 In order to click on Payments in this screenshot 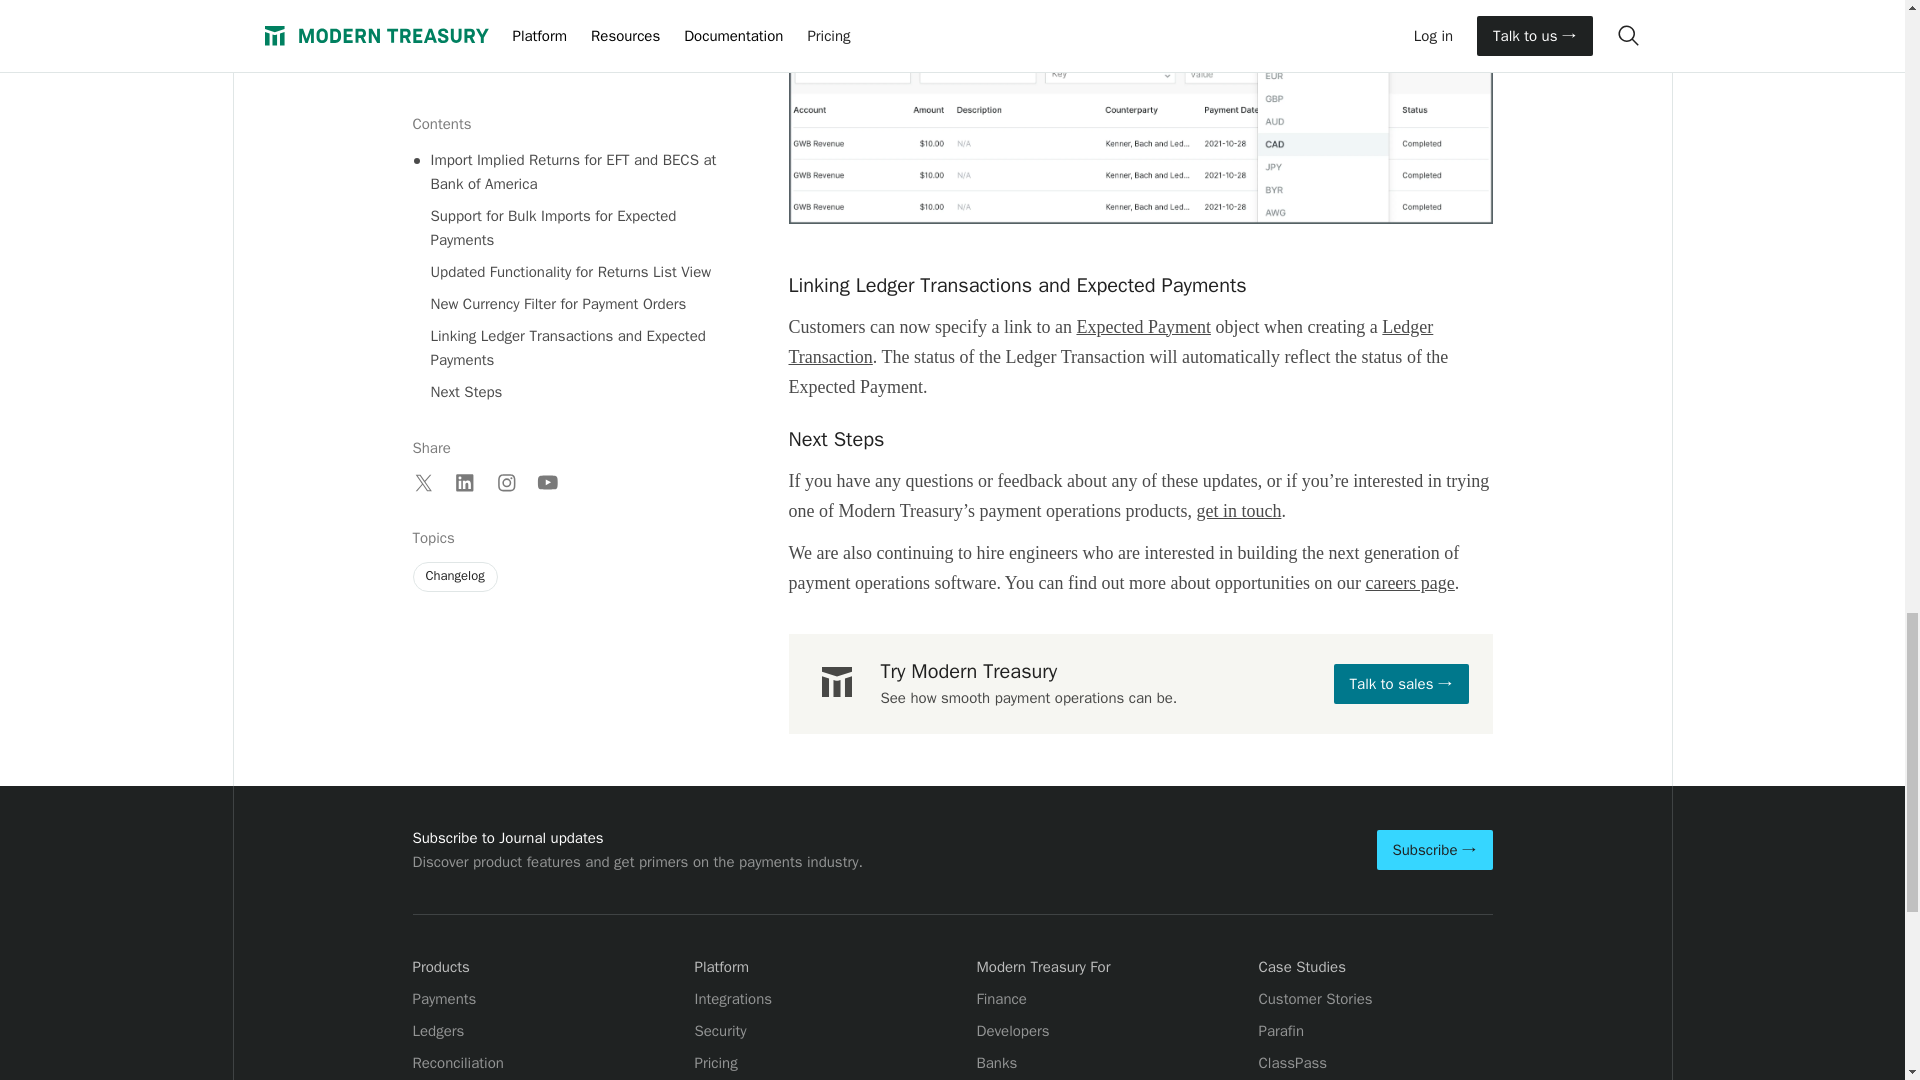, I will do `click(444, 998)`.